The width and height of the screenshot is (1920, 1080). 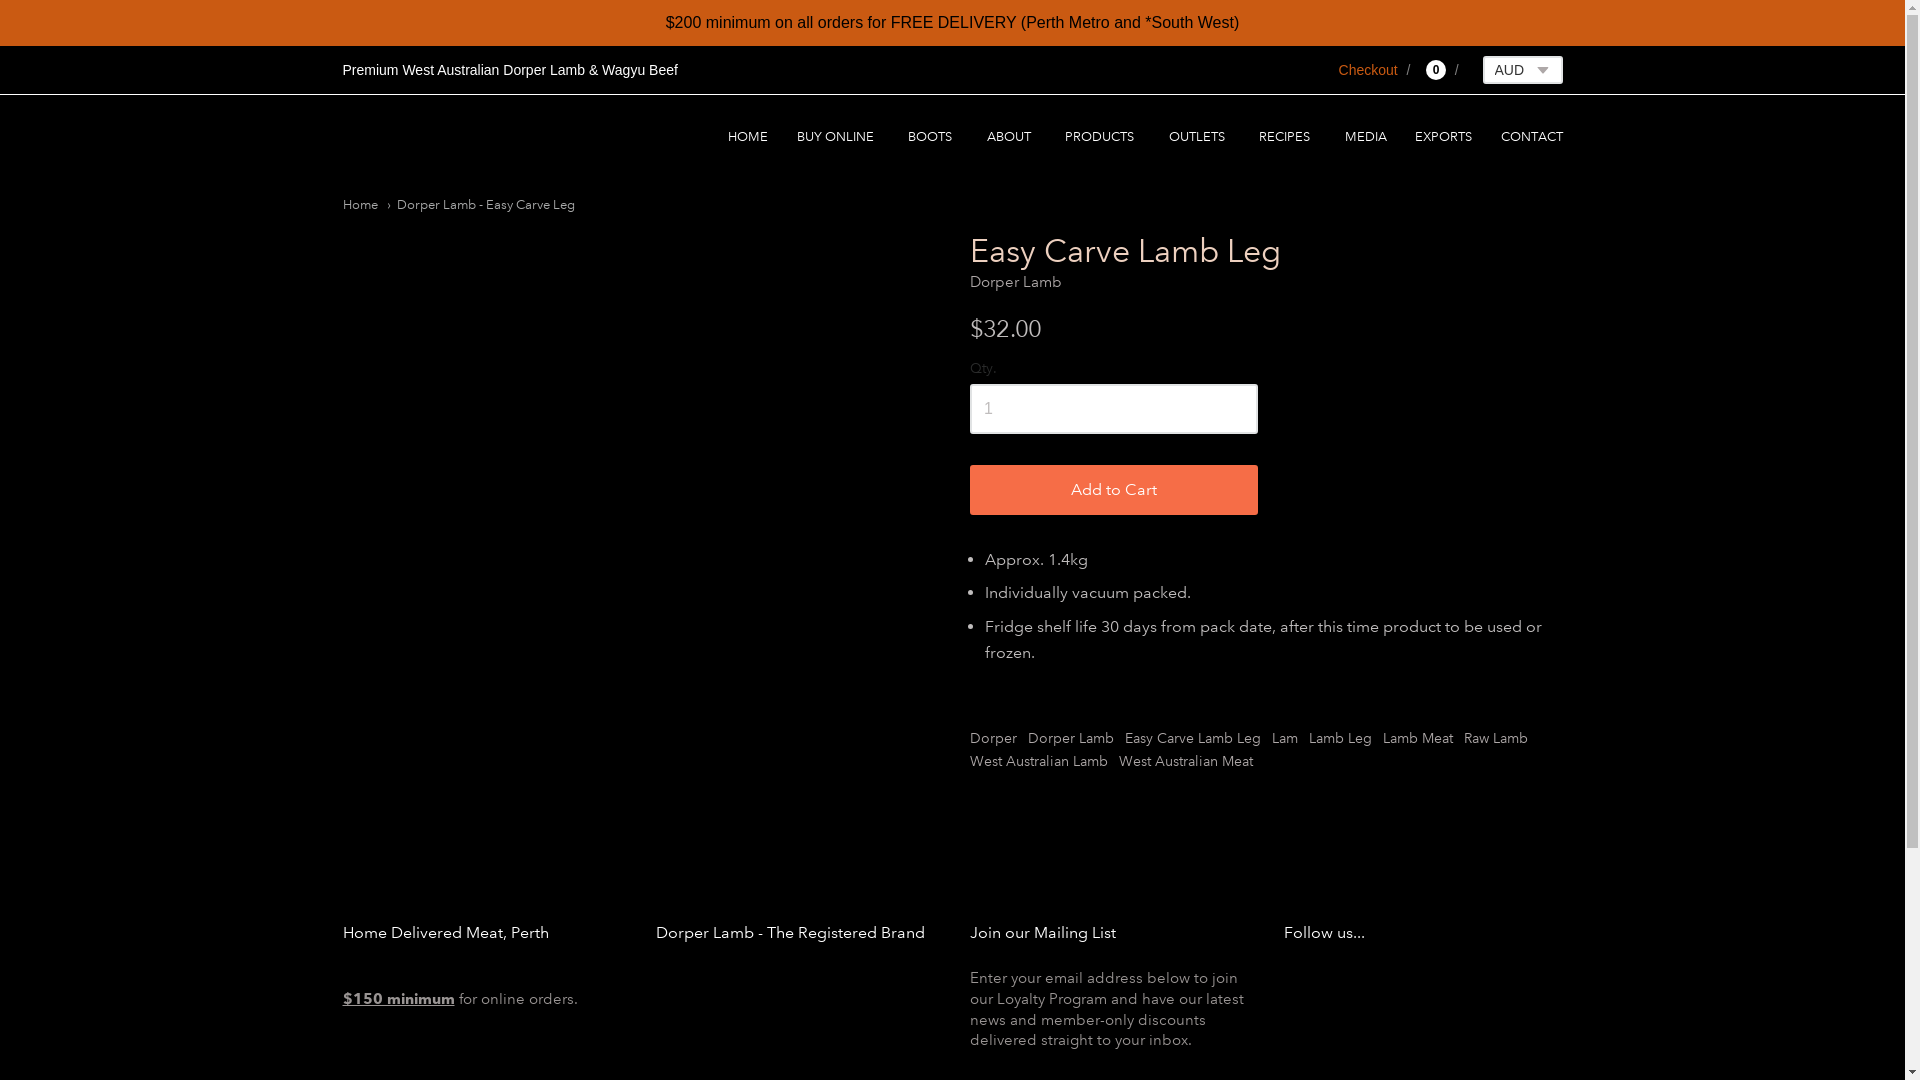 I want to click on PRODUCTS, so click(x=1102, y=138).